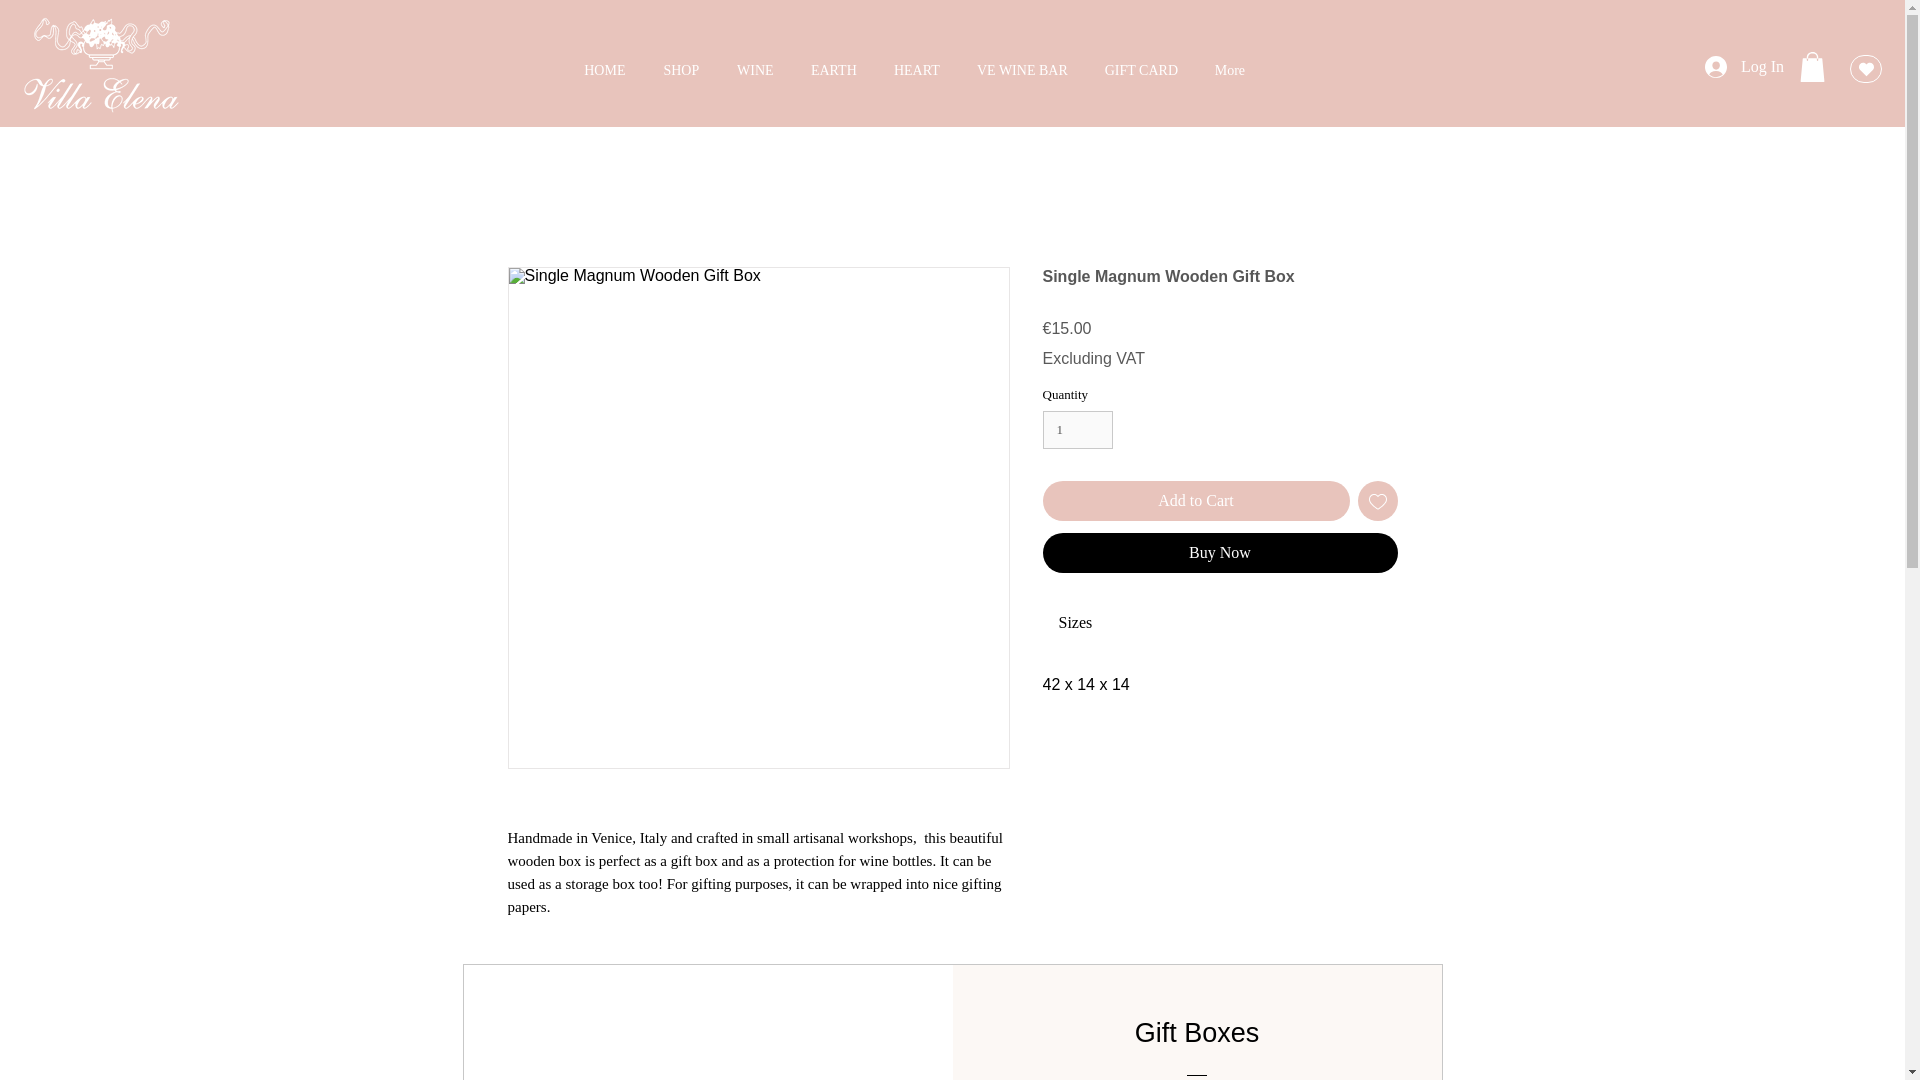 The width and height of the screenshot is (1920, 1080). I want to click on HEART, so click(916, 62).